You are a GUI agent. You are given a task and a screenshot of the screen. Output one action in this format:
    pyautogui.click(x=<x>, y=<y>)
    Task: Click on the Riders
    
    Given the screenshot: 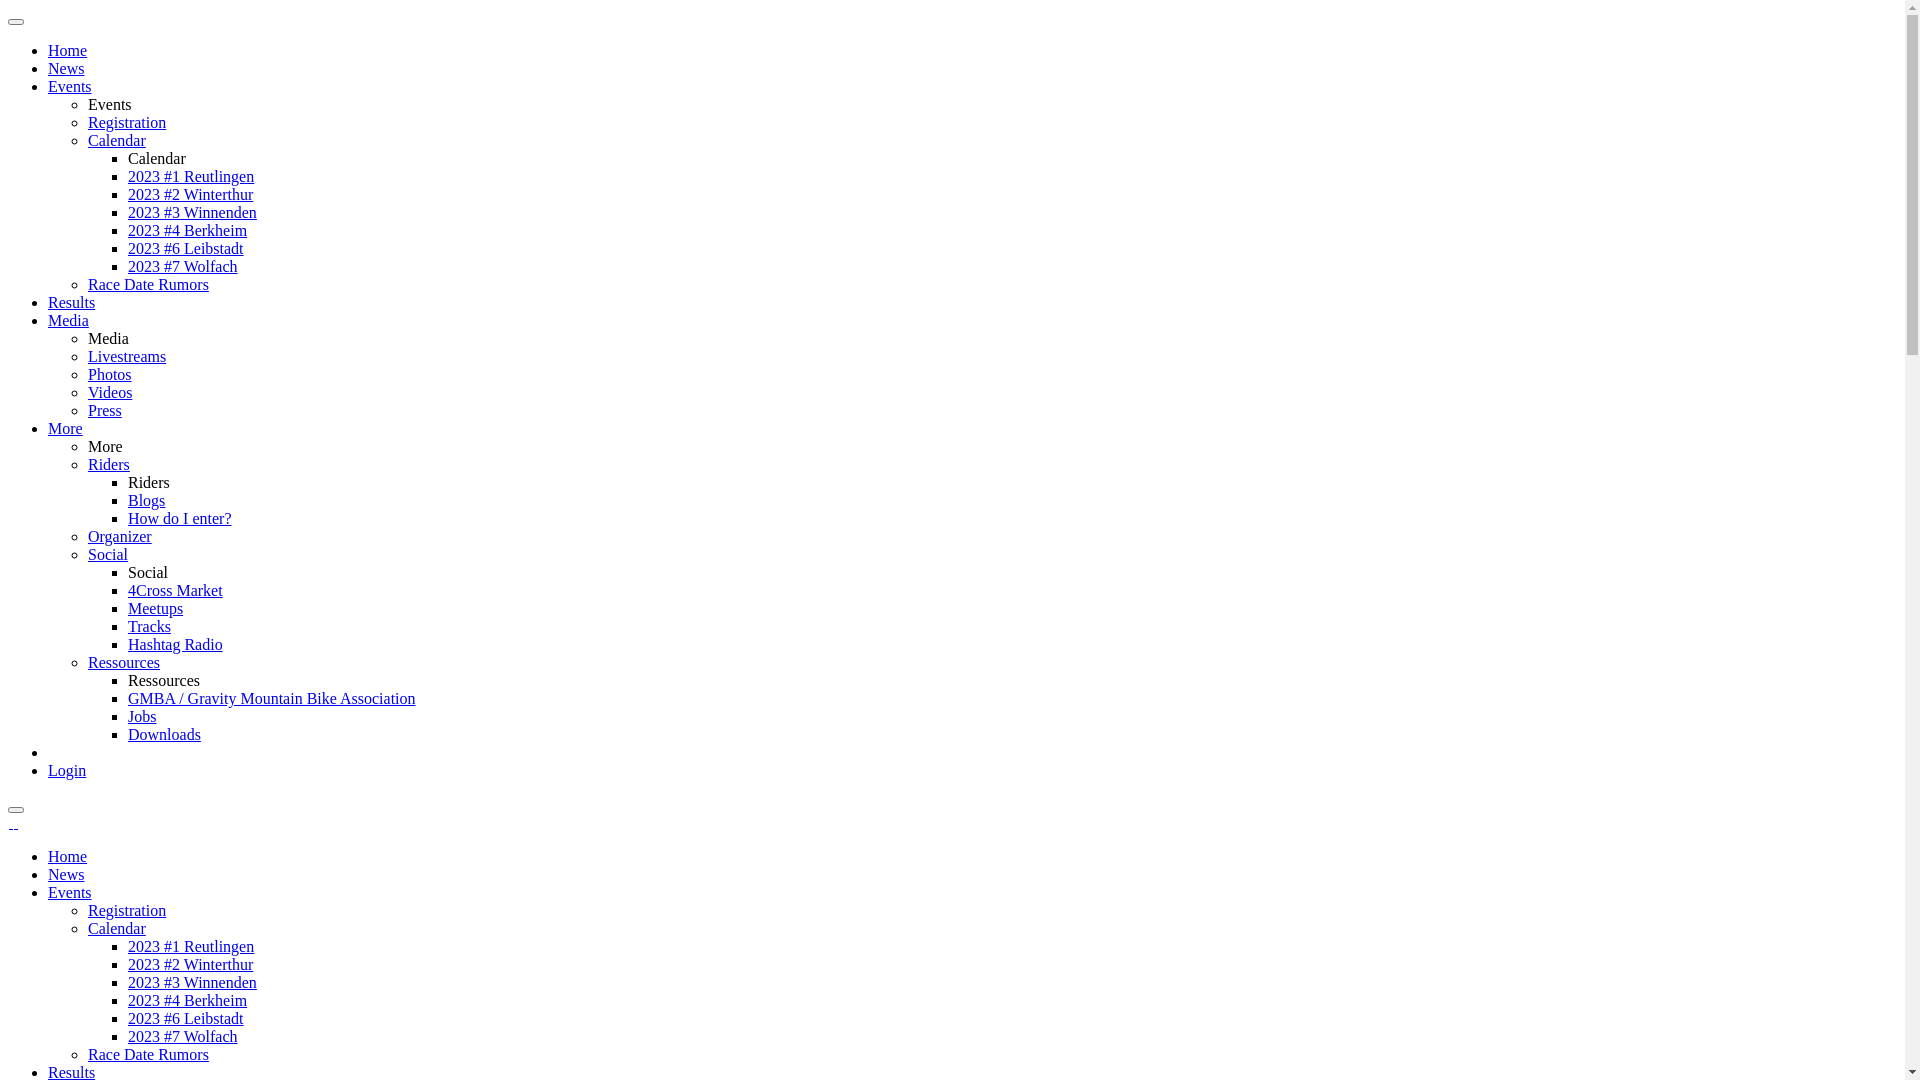 What is the action you would take?
    pyautogui.click(x=109, y=464)
    